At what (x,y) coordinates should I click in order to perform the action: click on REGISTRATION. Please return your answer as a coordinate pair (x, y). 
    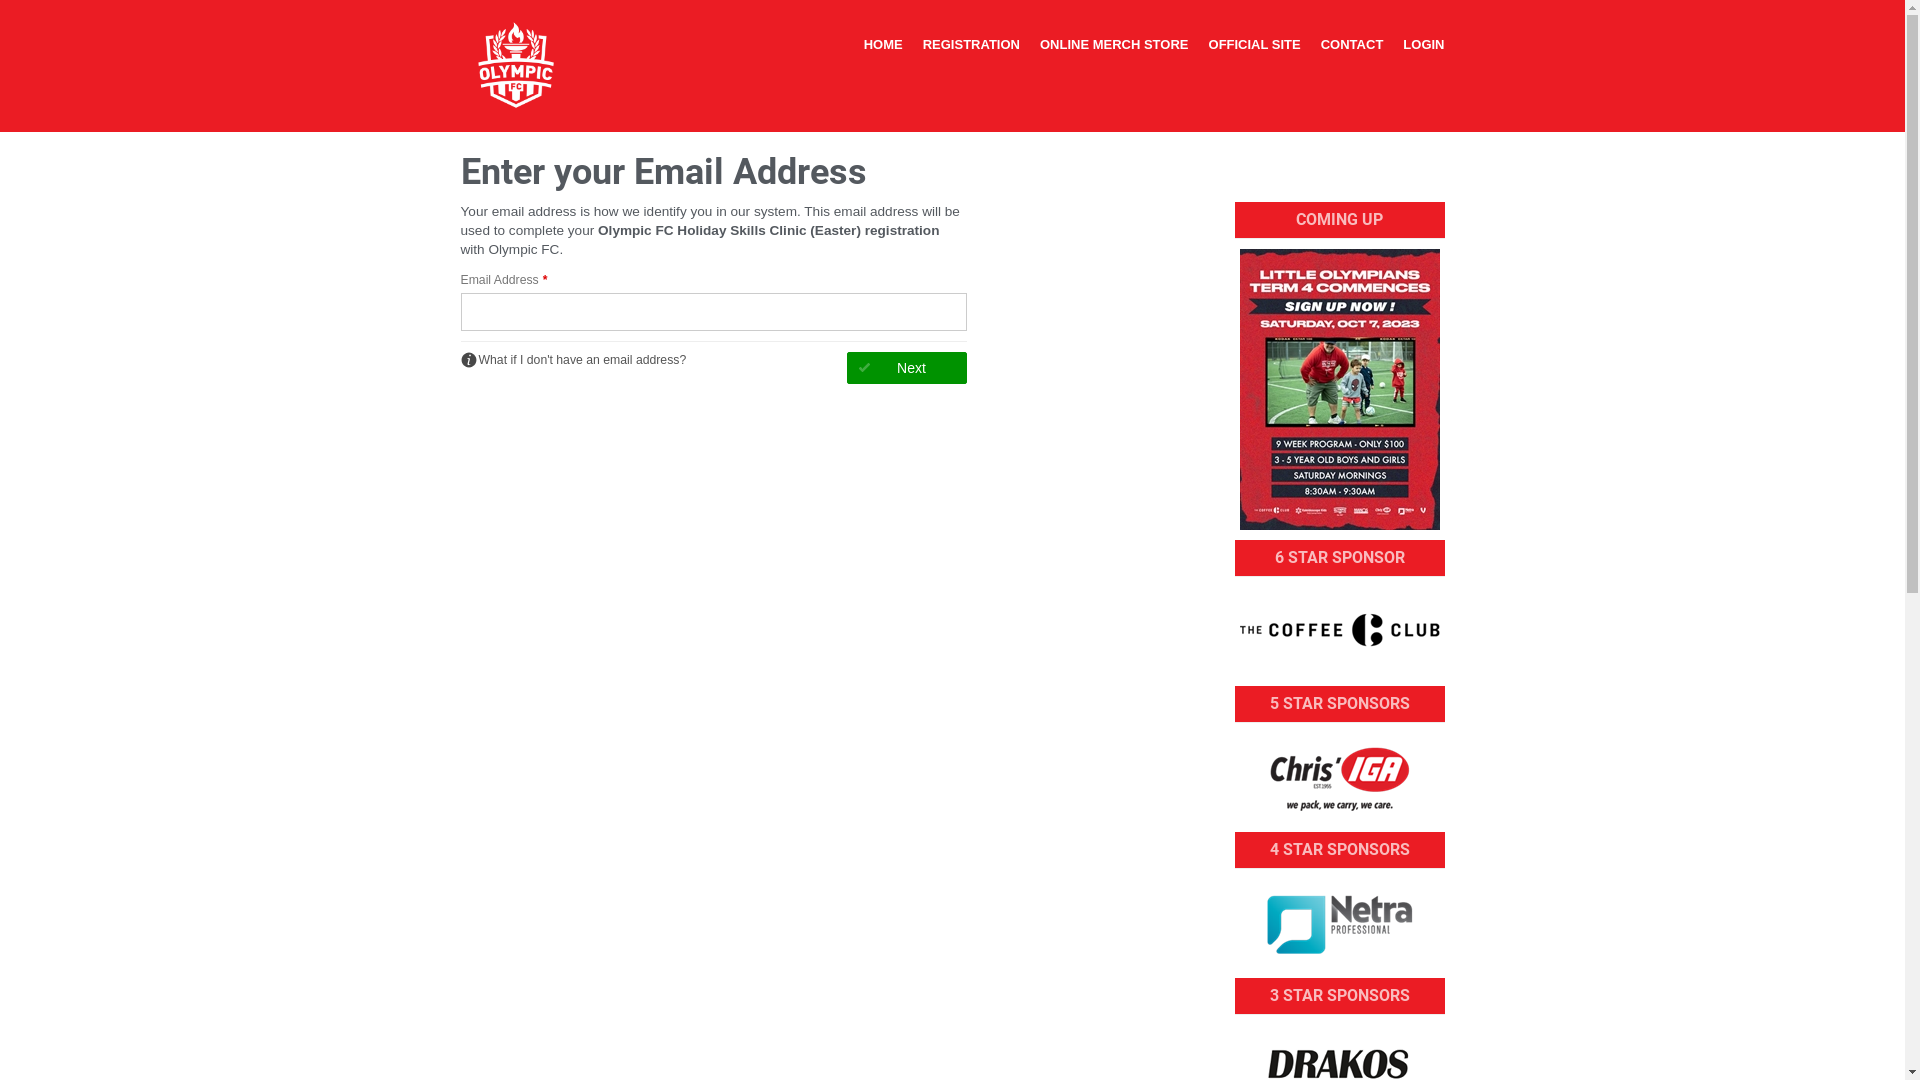
    Looking at the image, I should click on (972, 45).